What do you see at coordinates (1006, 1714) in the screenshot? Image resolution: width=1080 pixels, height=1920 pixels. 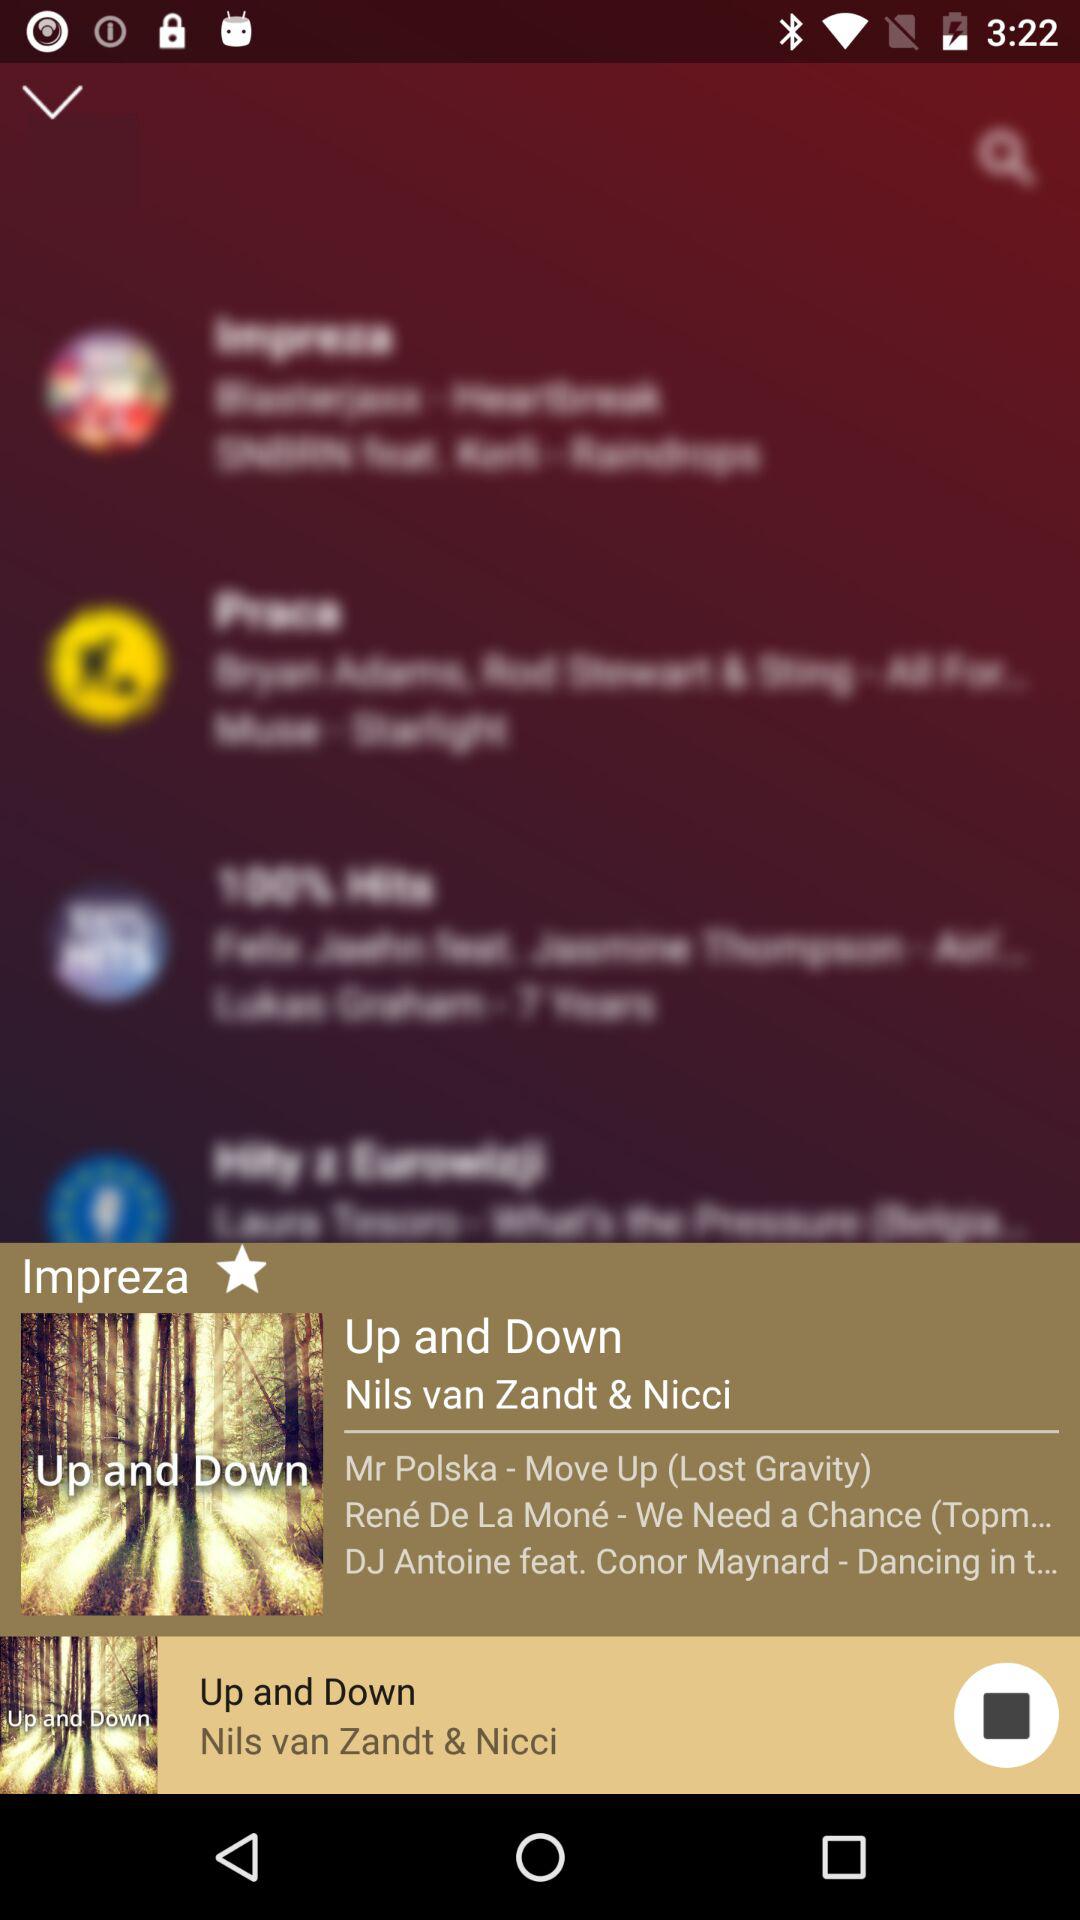 I see `choose the item at the bottom right corner` at bounding box center [1006, 1714].